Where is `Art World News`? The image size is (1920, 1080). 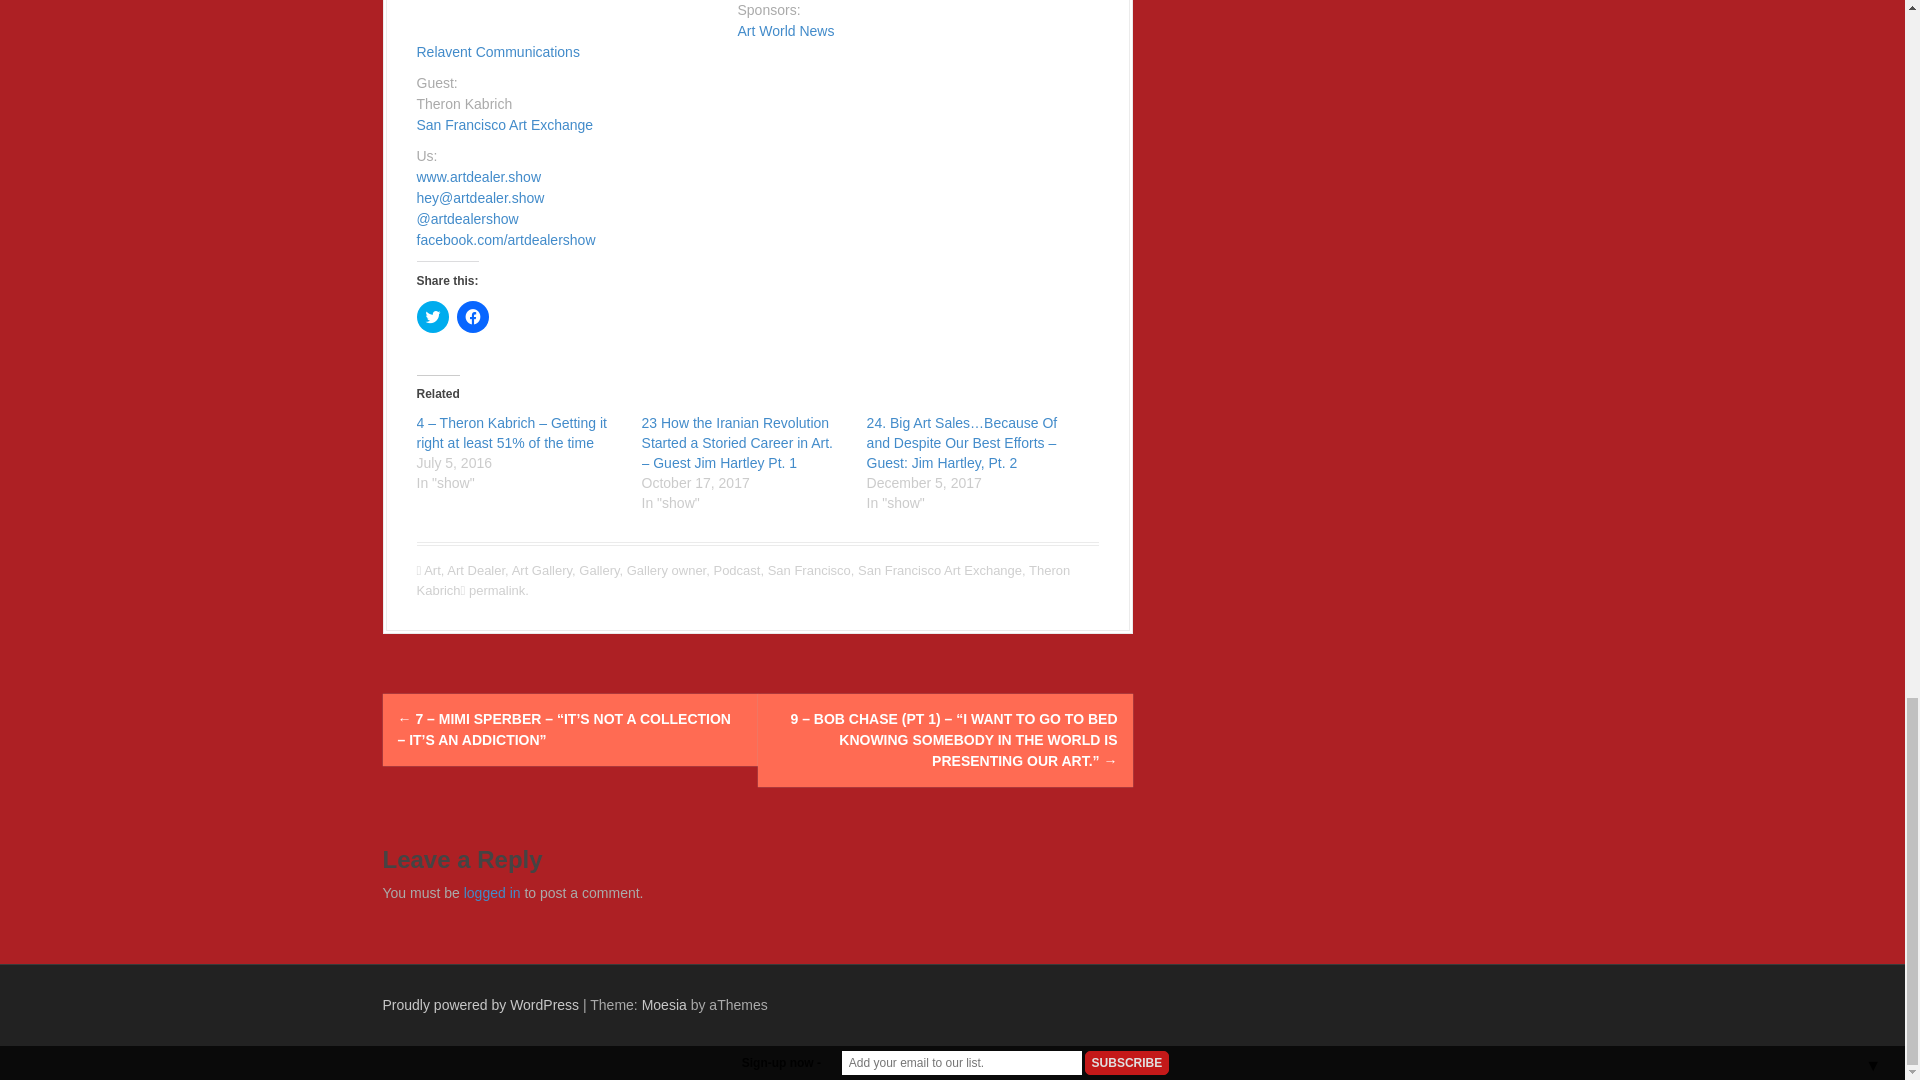 Art World News is located at coordinates (786, 30).